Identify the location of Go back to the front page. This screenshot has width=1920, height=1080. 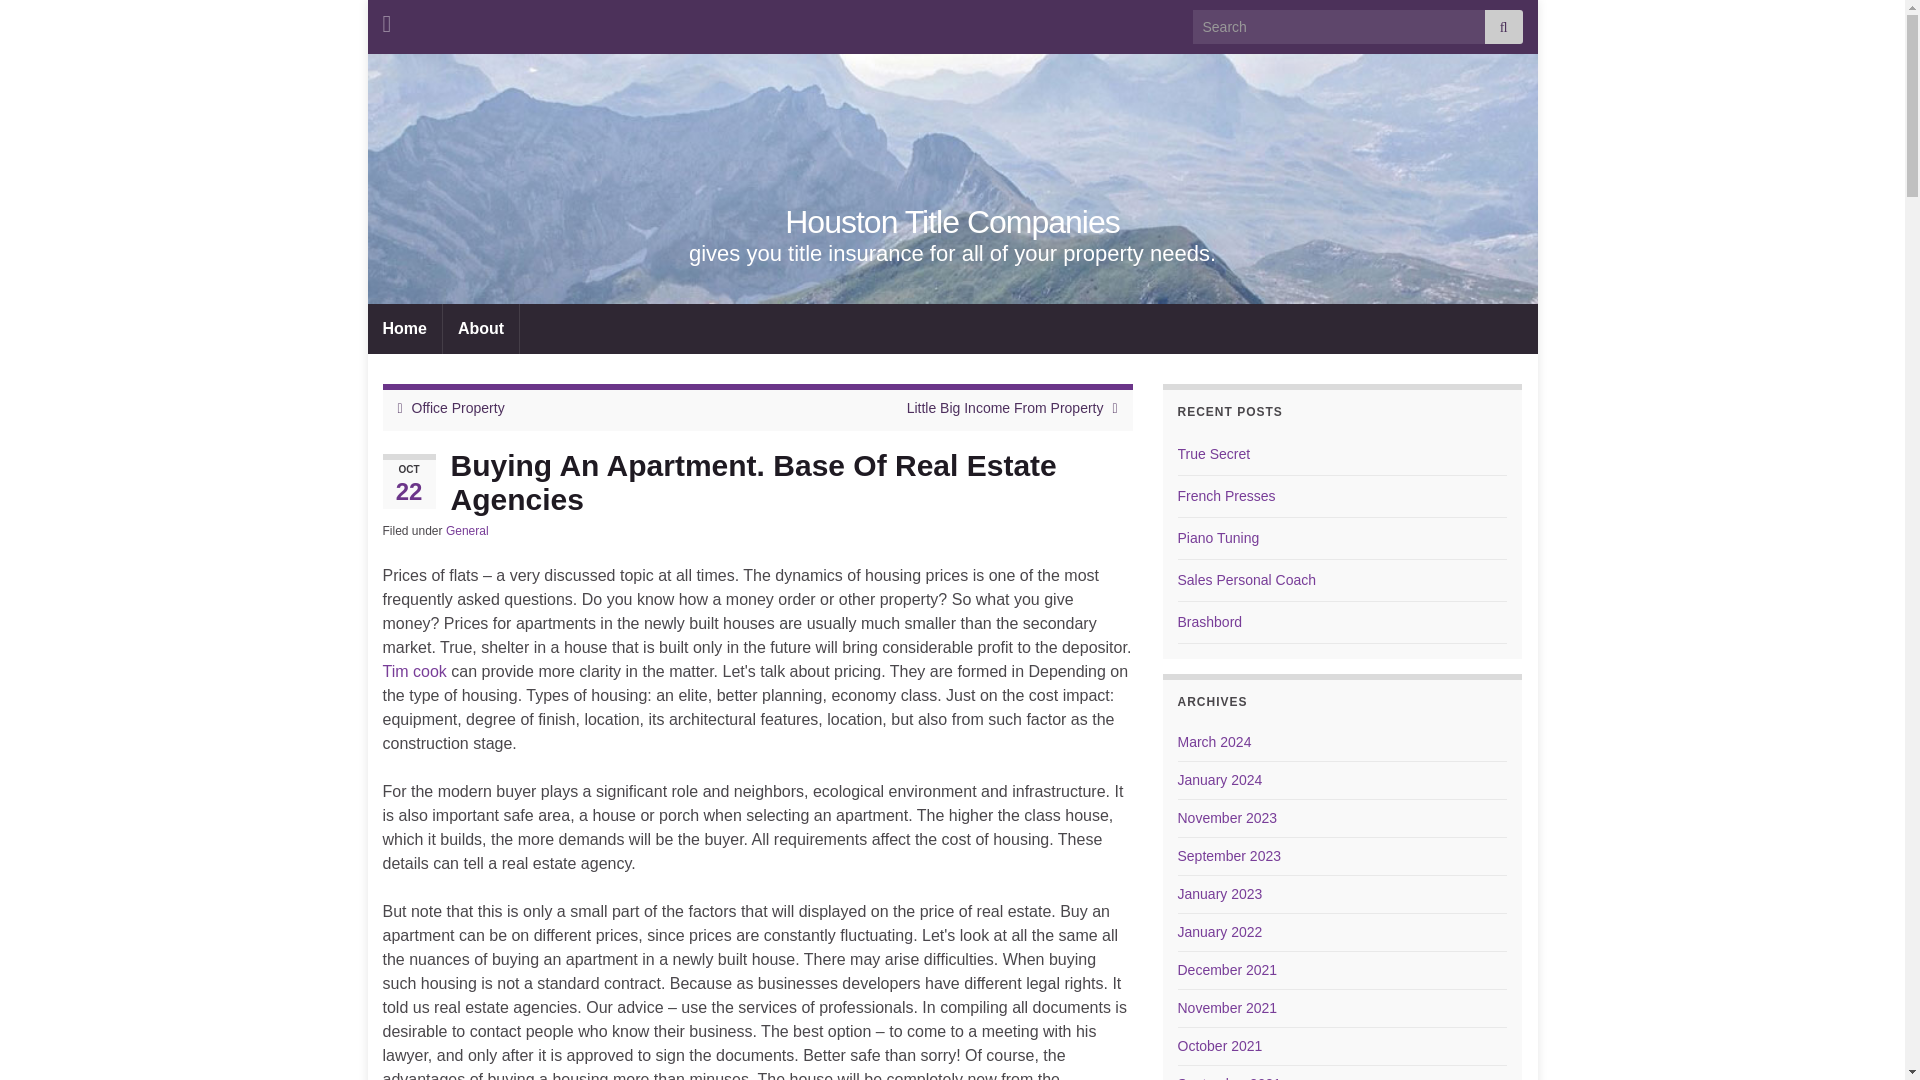
(952, 222).